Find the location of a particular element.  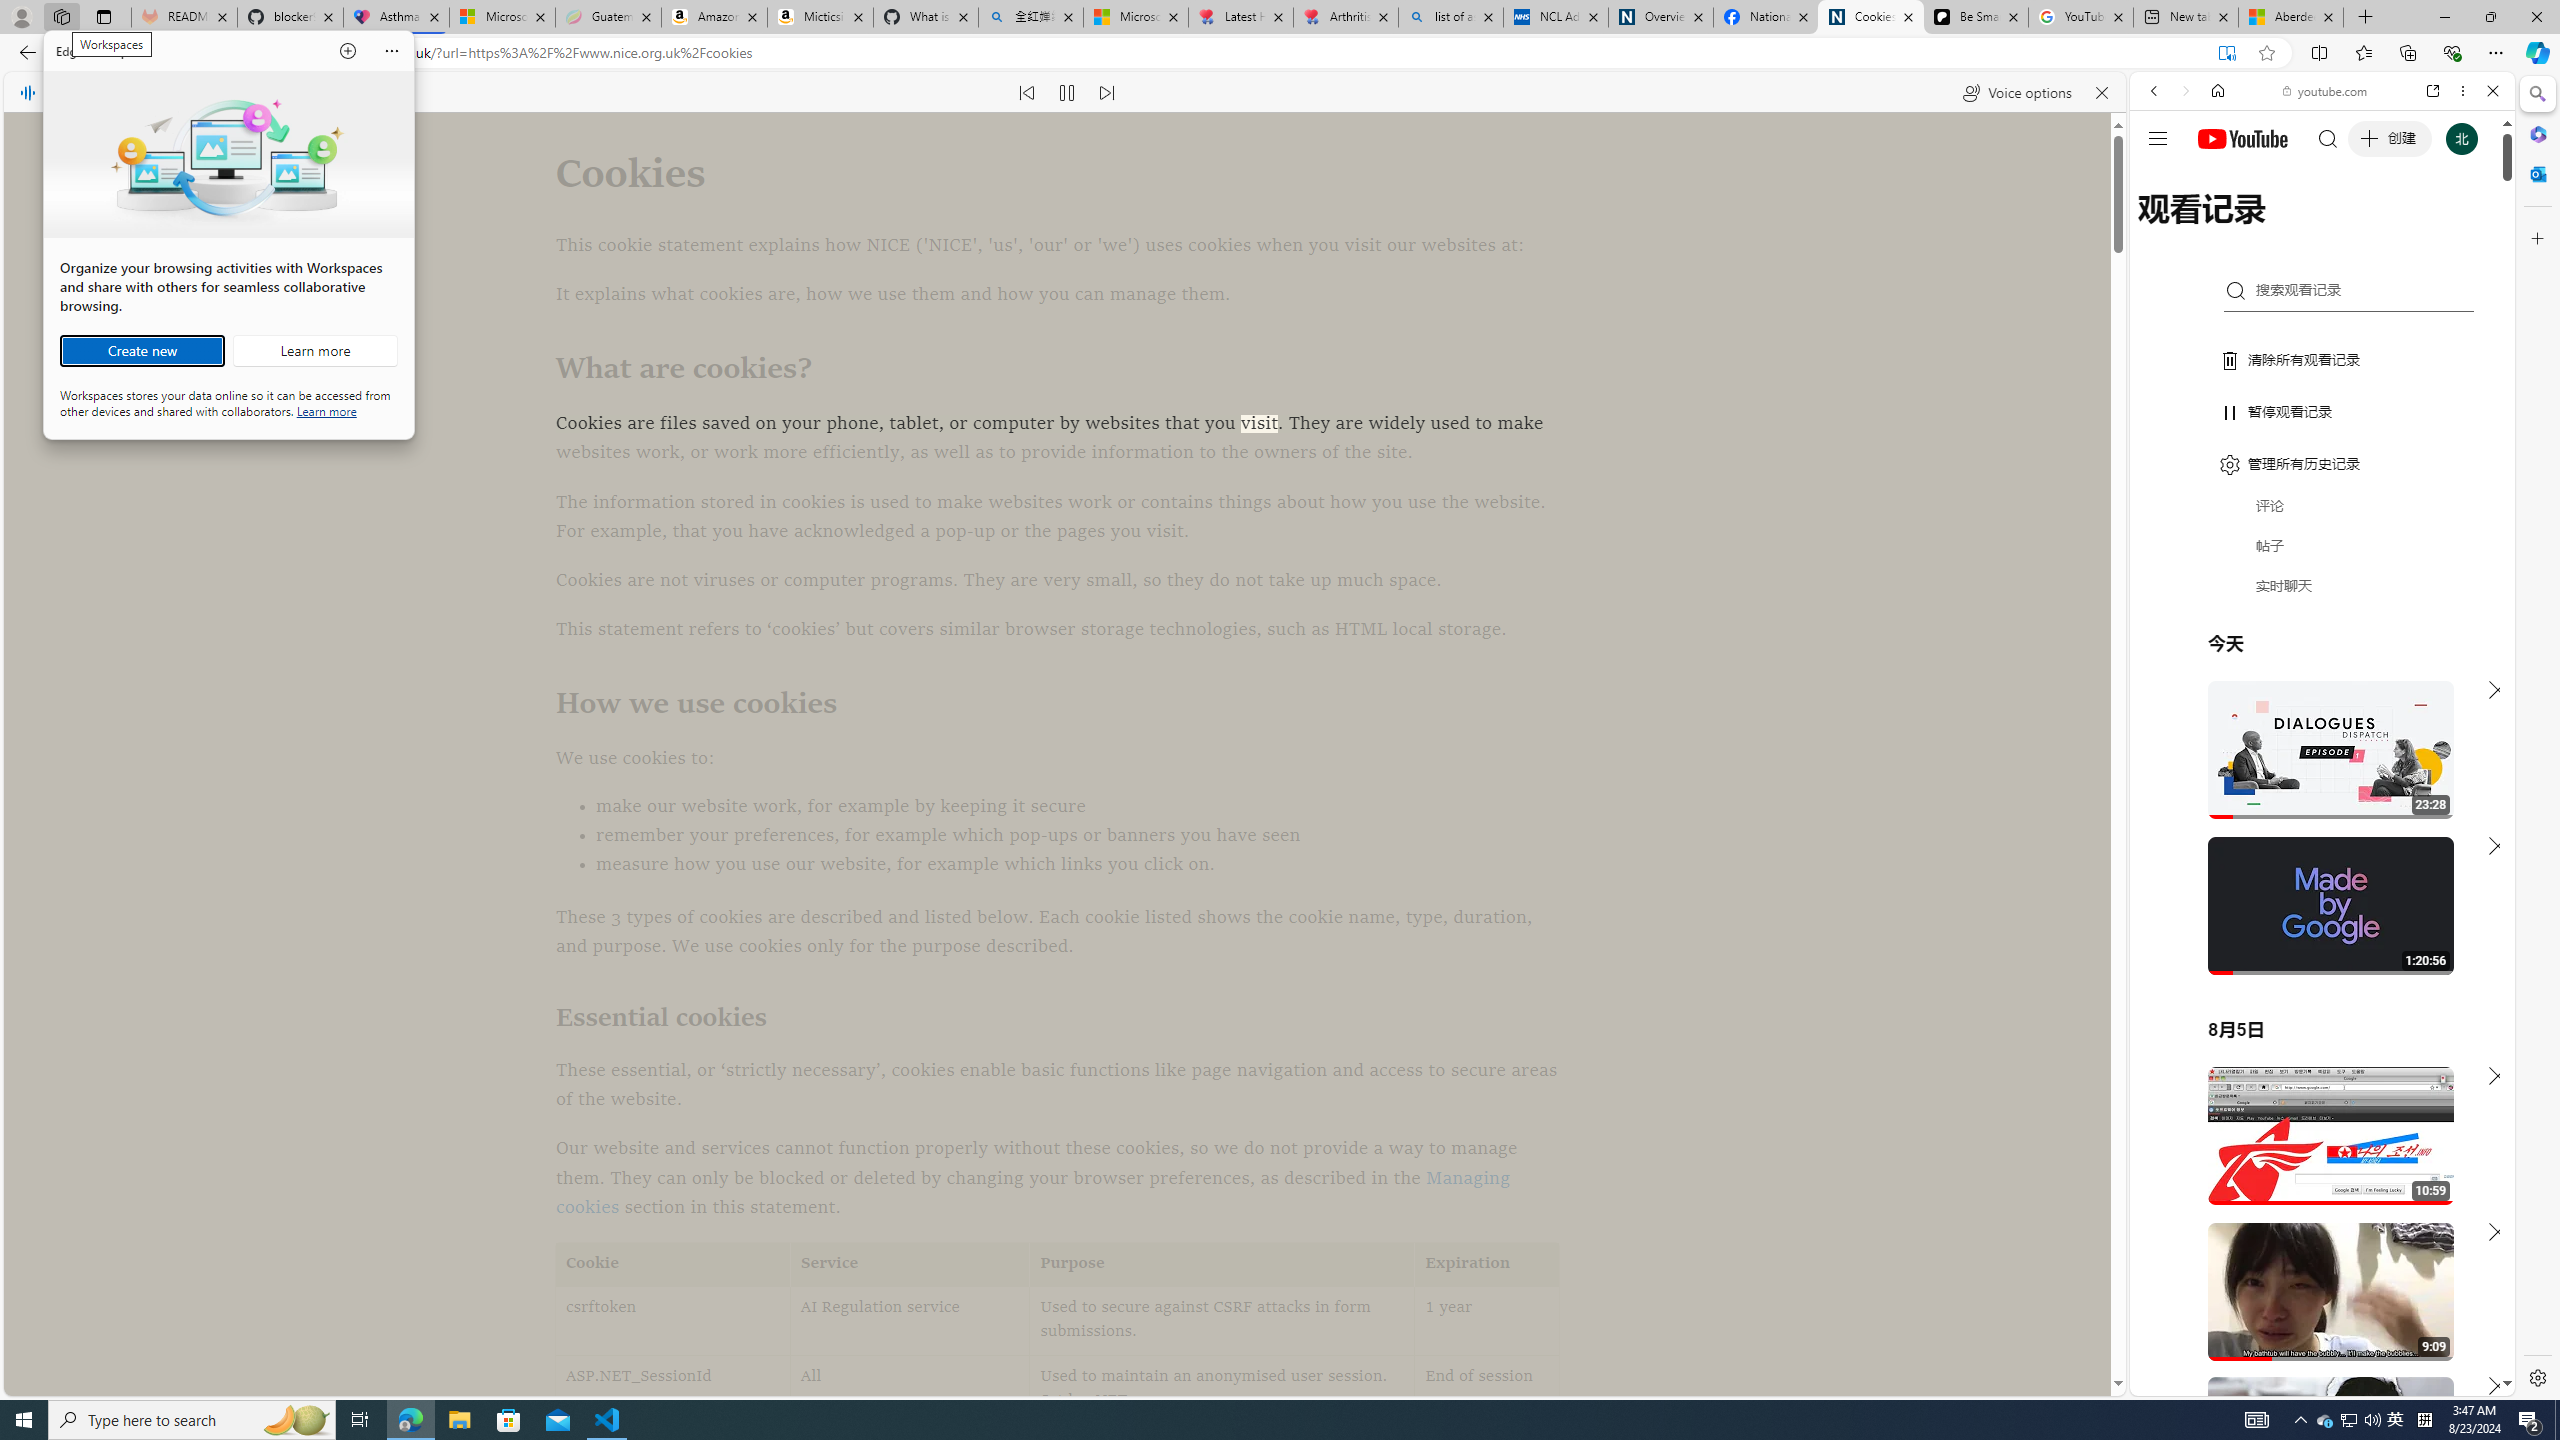

This site scope is located at coordinates (2215, 180).